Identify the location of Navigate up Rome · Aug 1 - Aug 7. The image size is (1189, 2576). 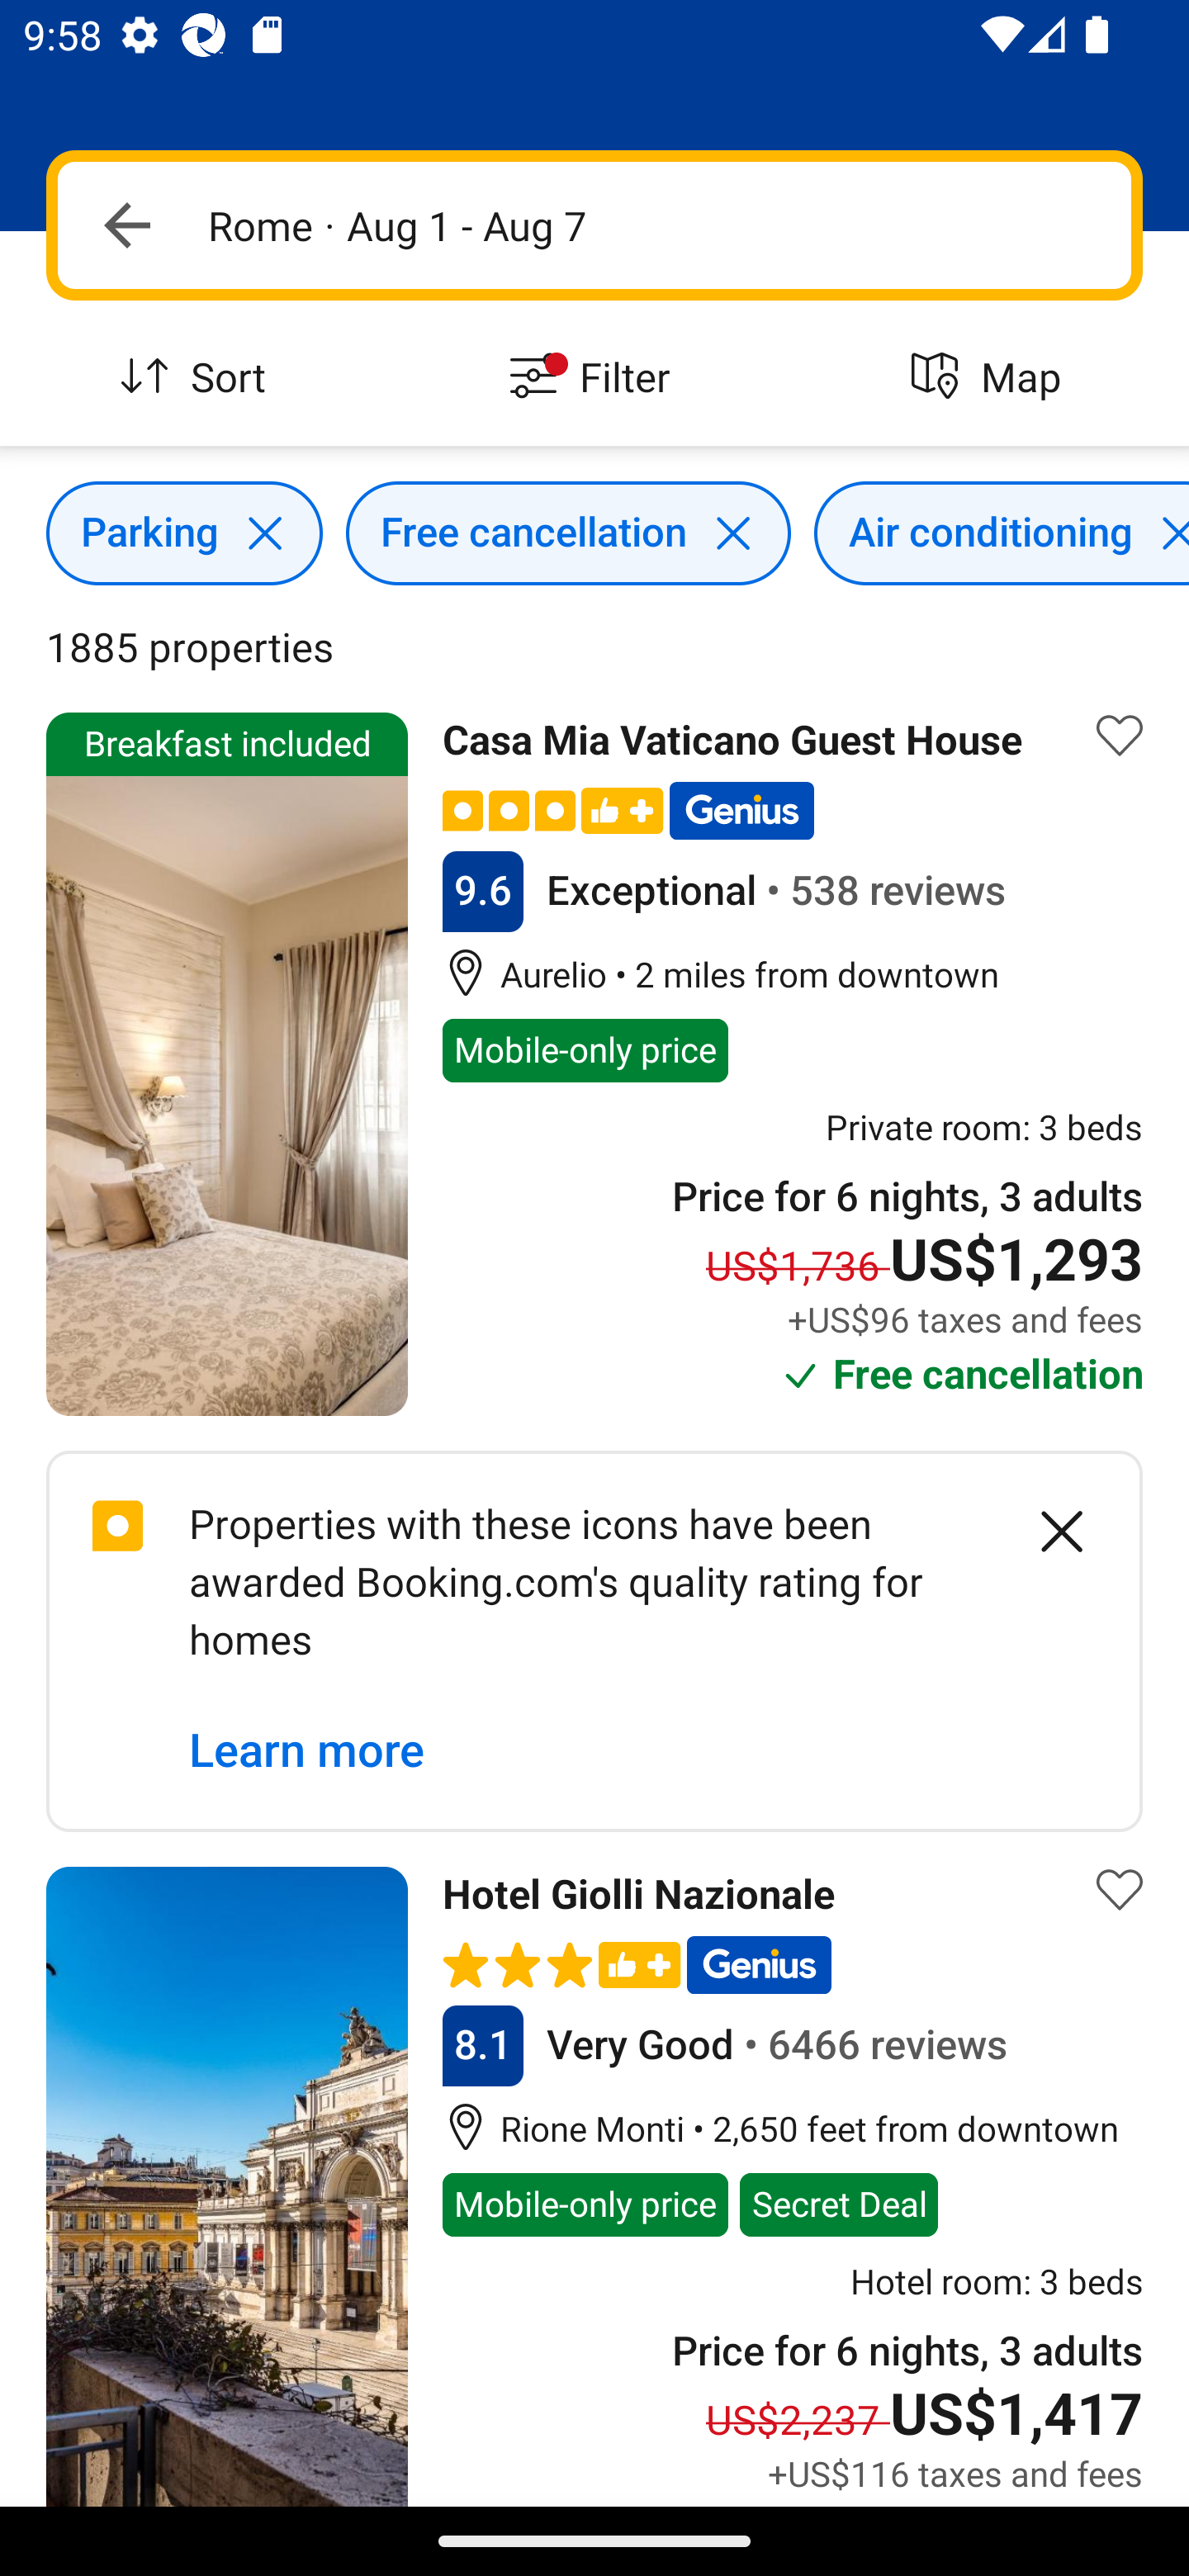
(594, 225).